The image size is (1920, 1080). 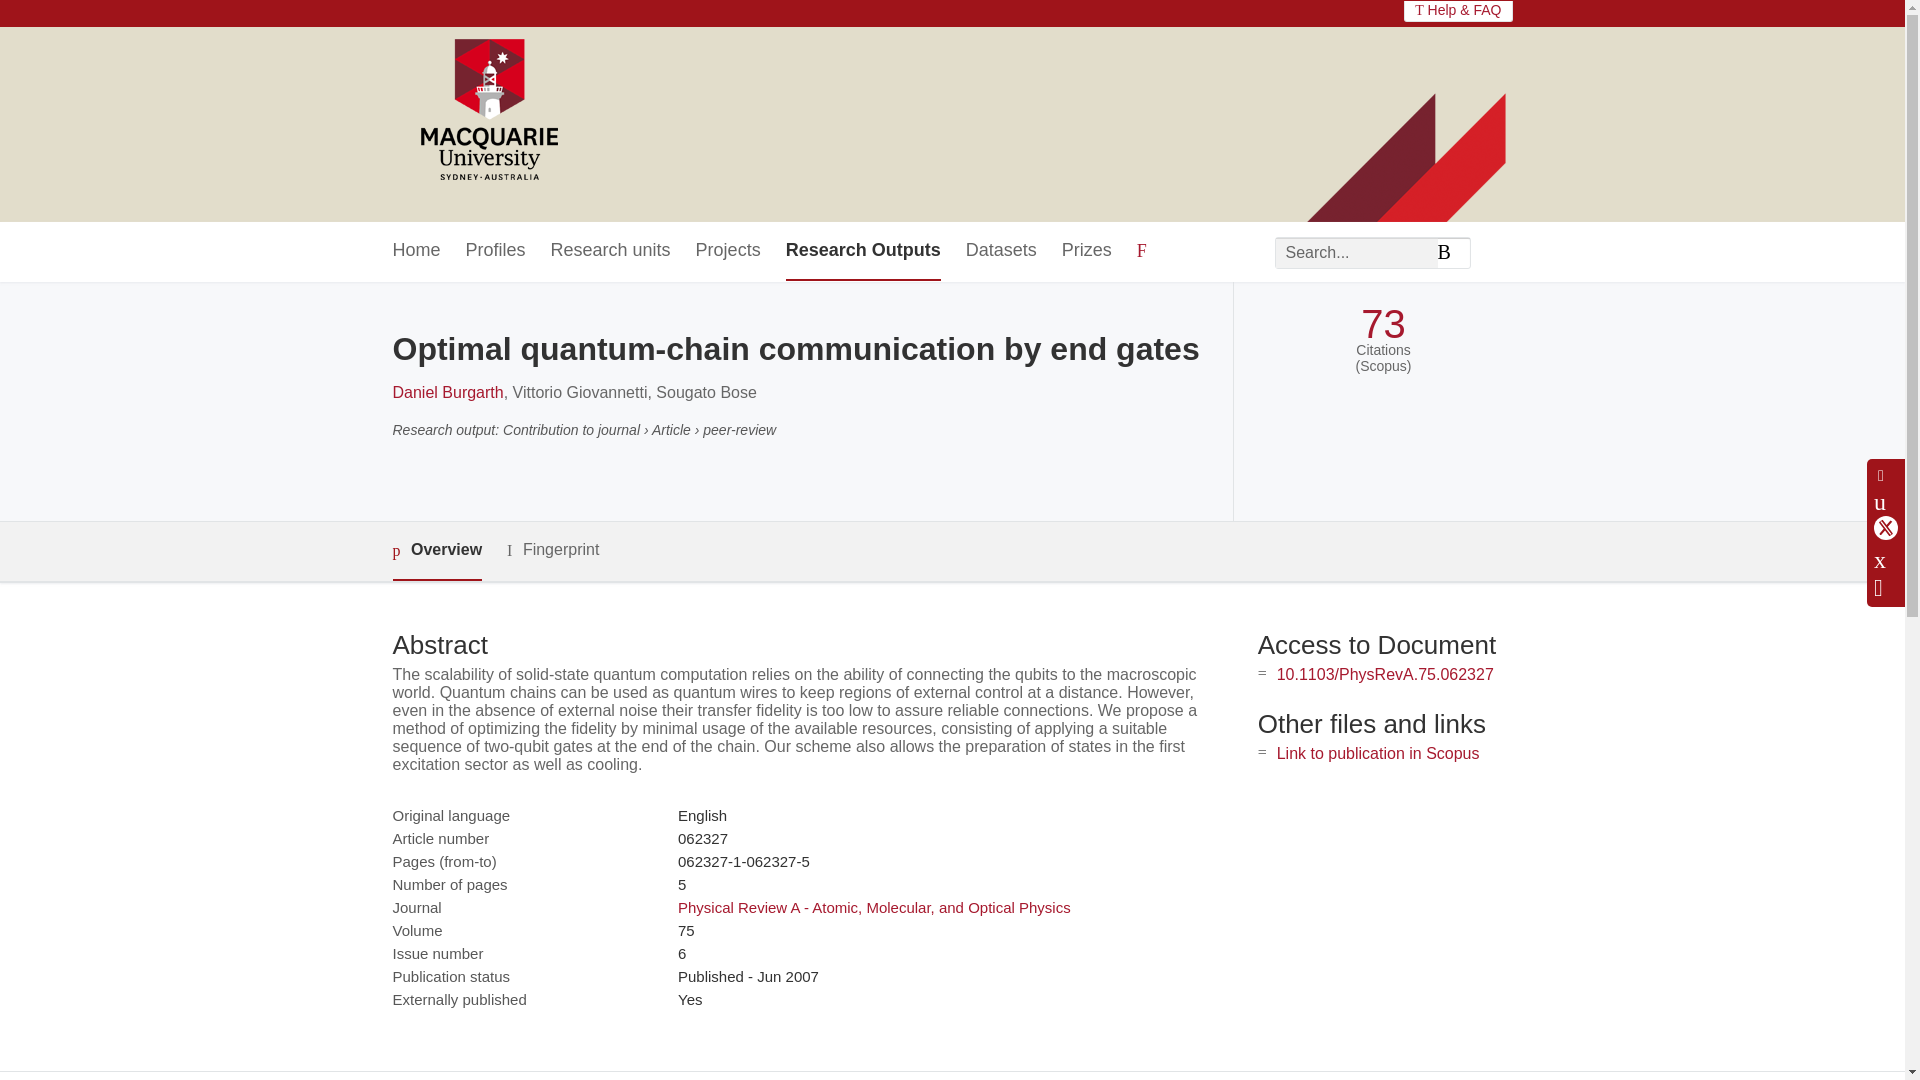 What do you see at coordinates (862, 251) in the screenshot?
I see `Research Outputs` at bounding box center [862, 251].